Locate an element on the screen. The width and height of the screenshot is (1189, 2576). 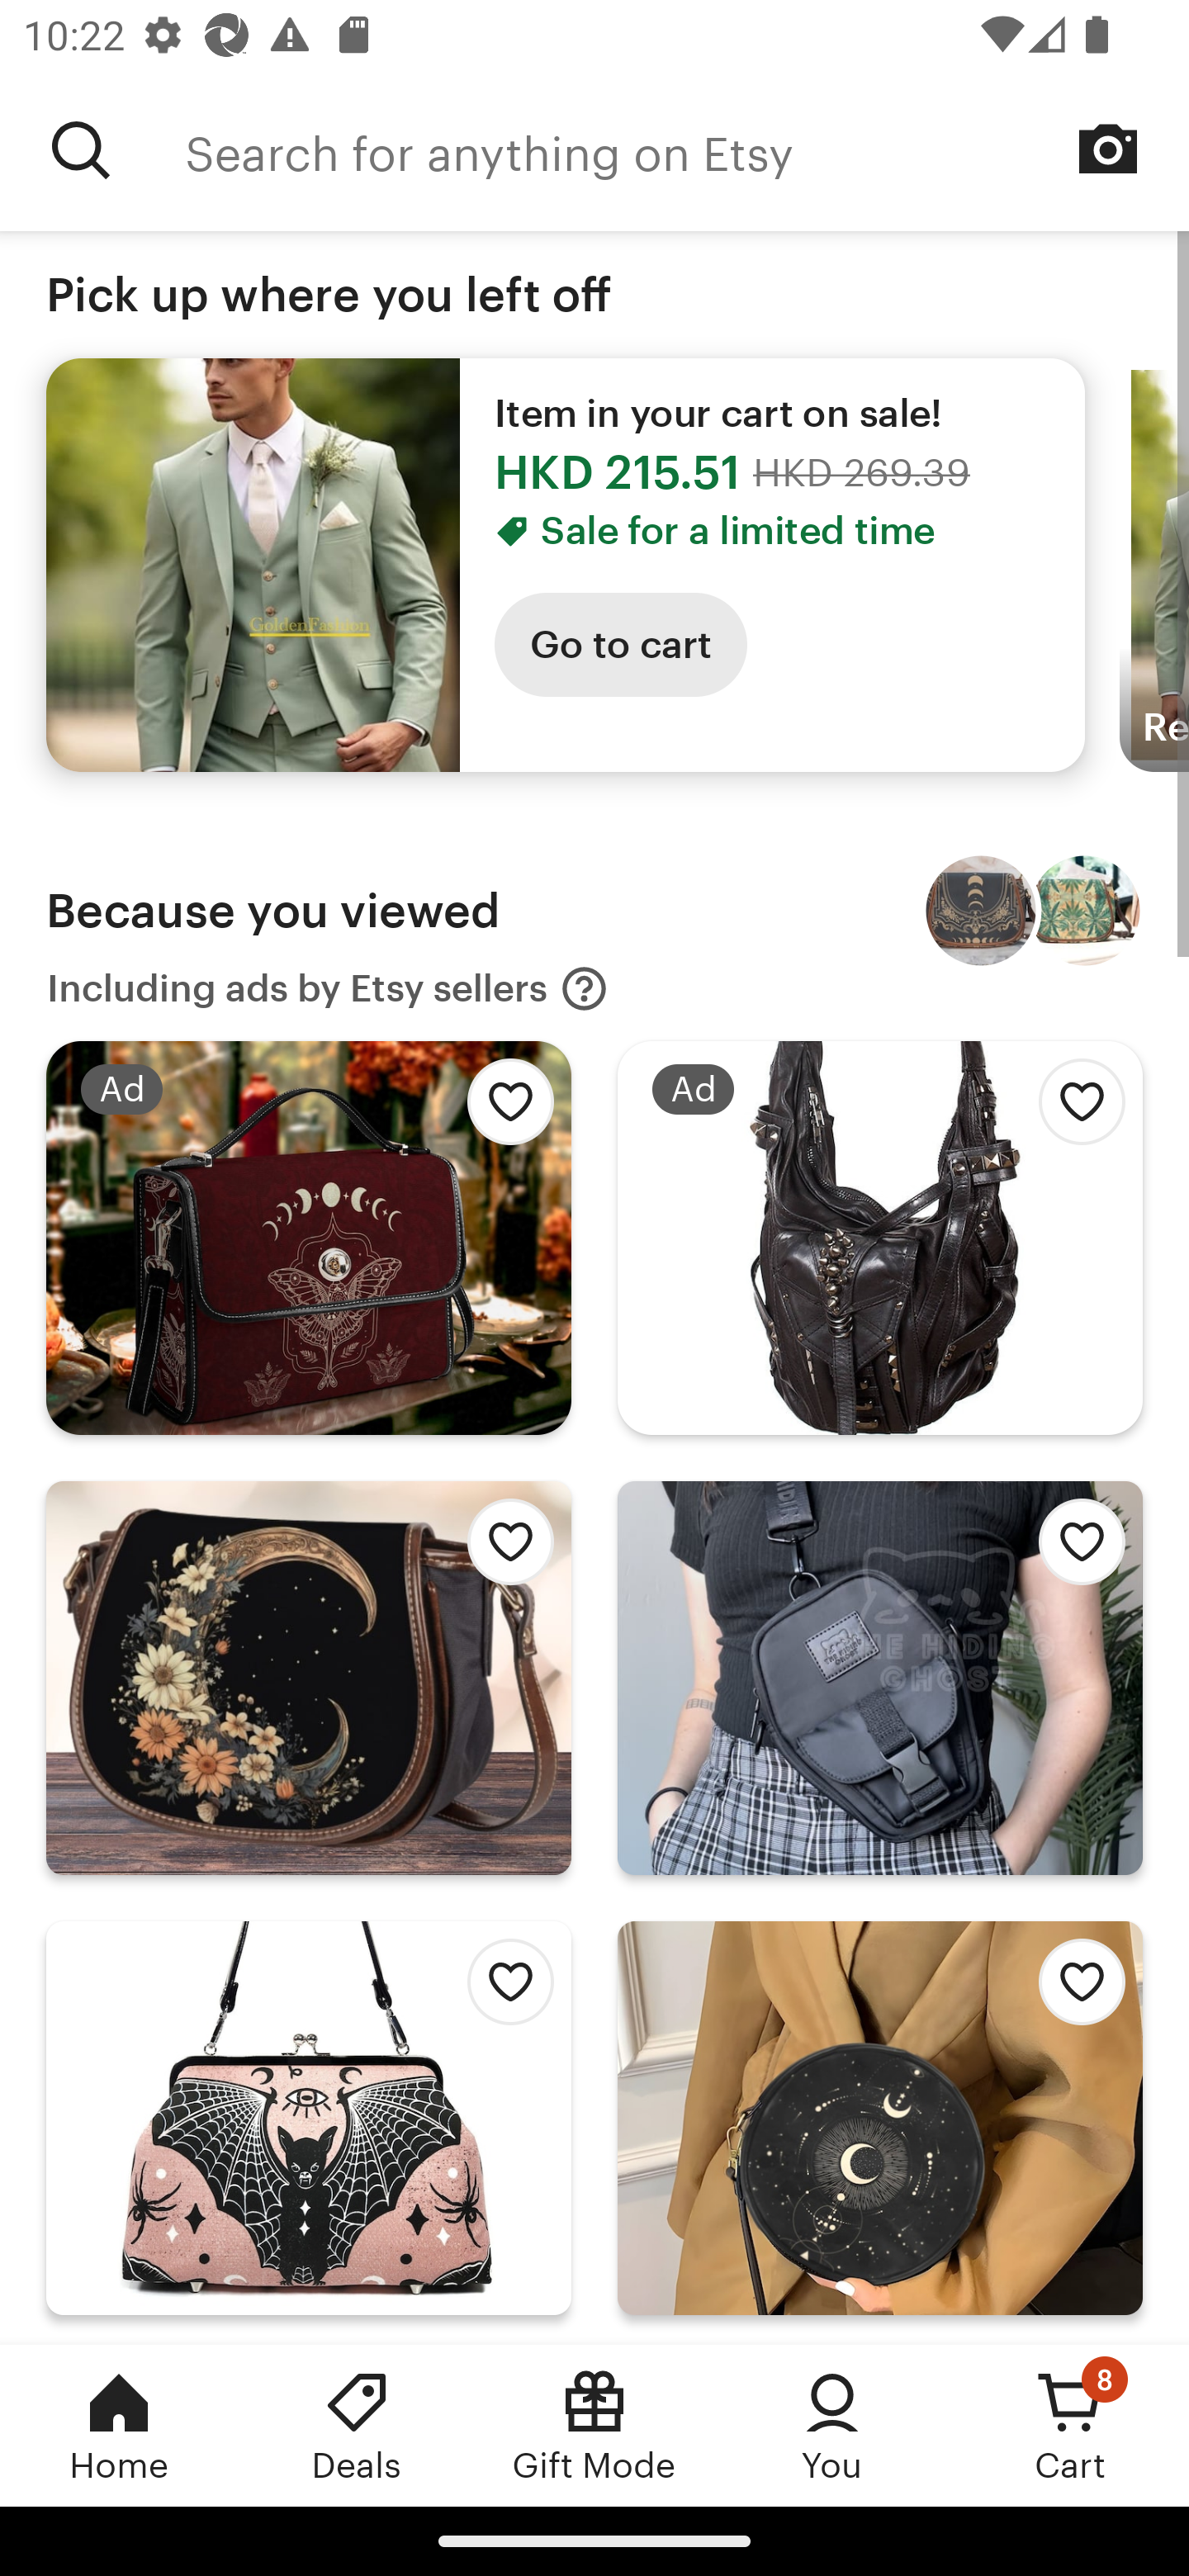
Search by image is located at coordinates (1108, 149).